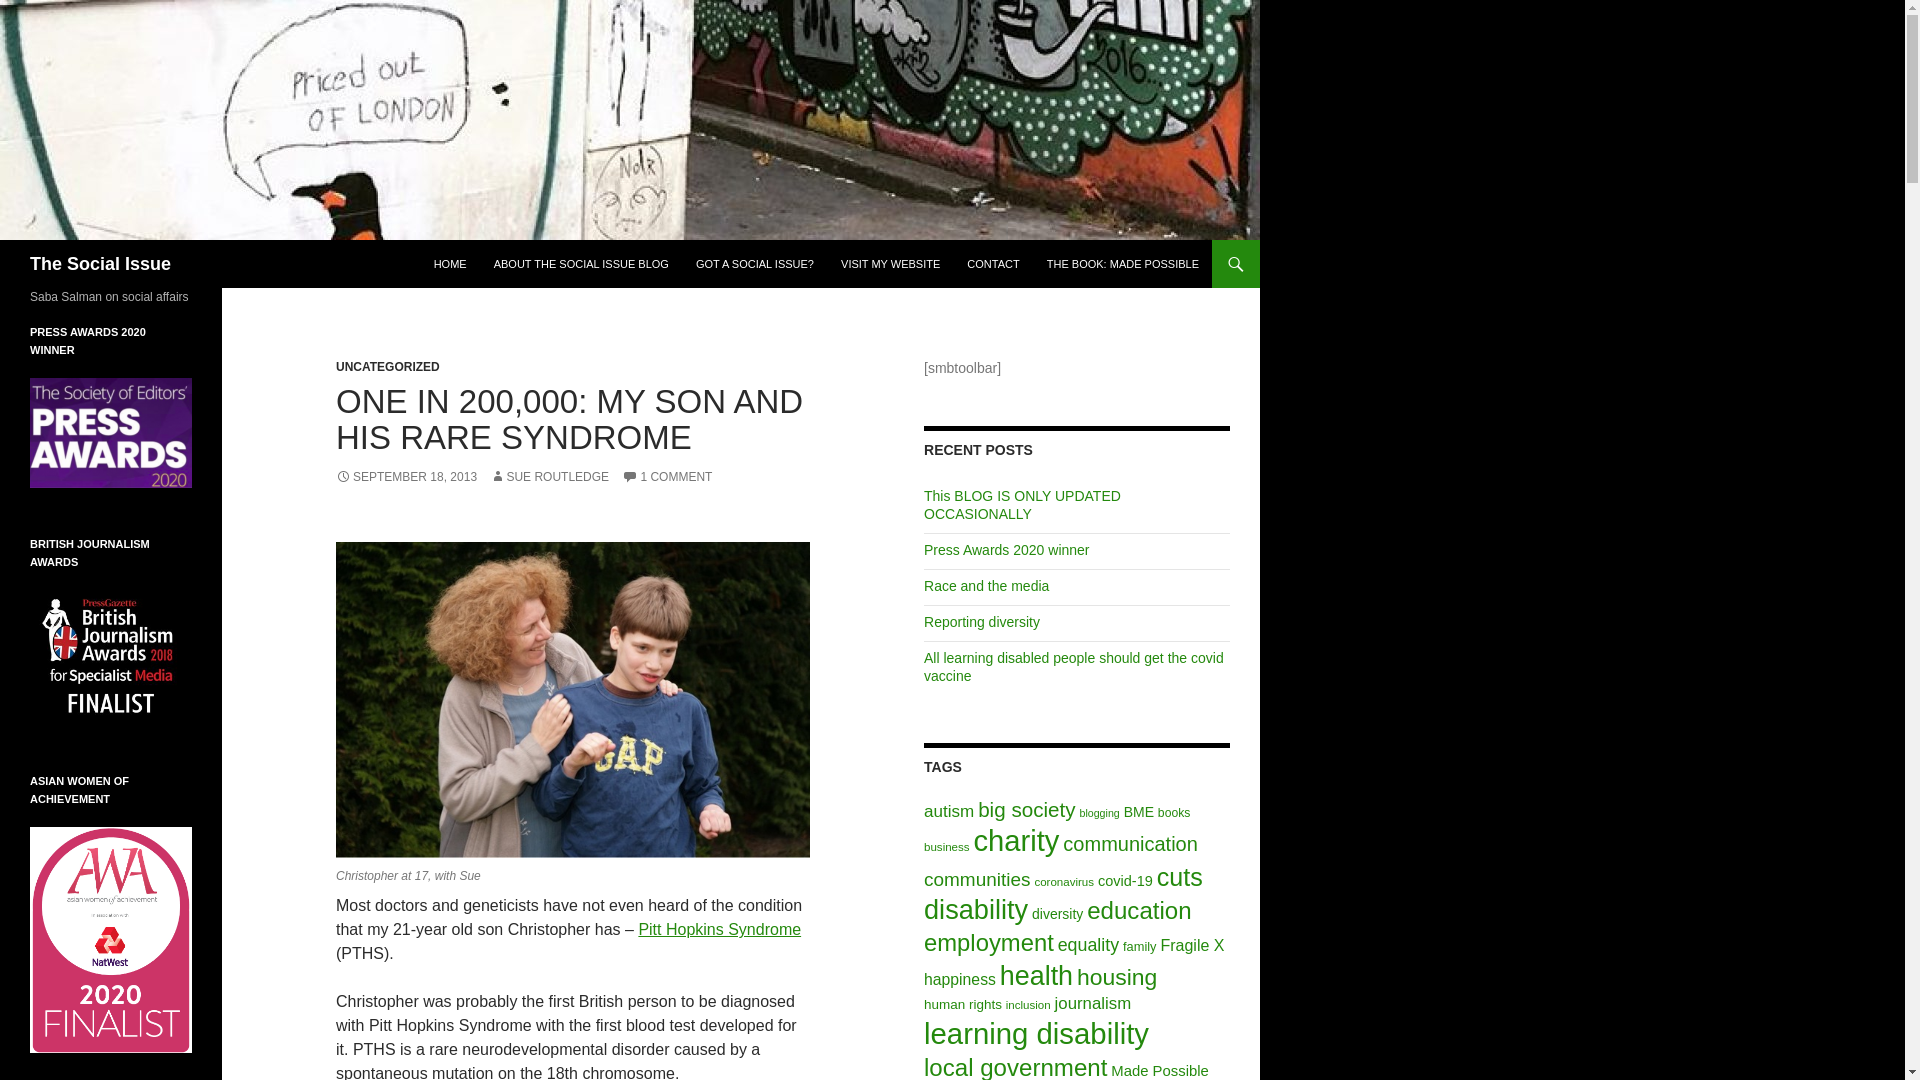  I want to click on HOME, so click(450, 264).